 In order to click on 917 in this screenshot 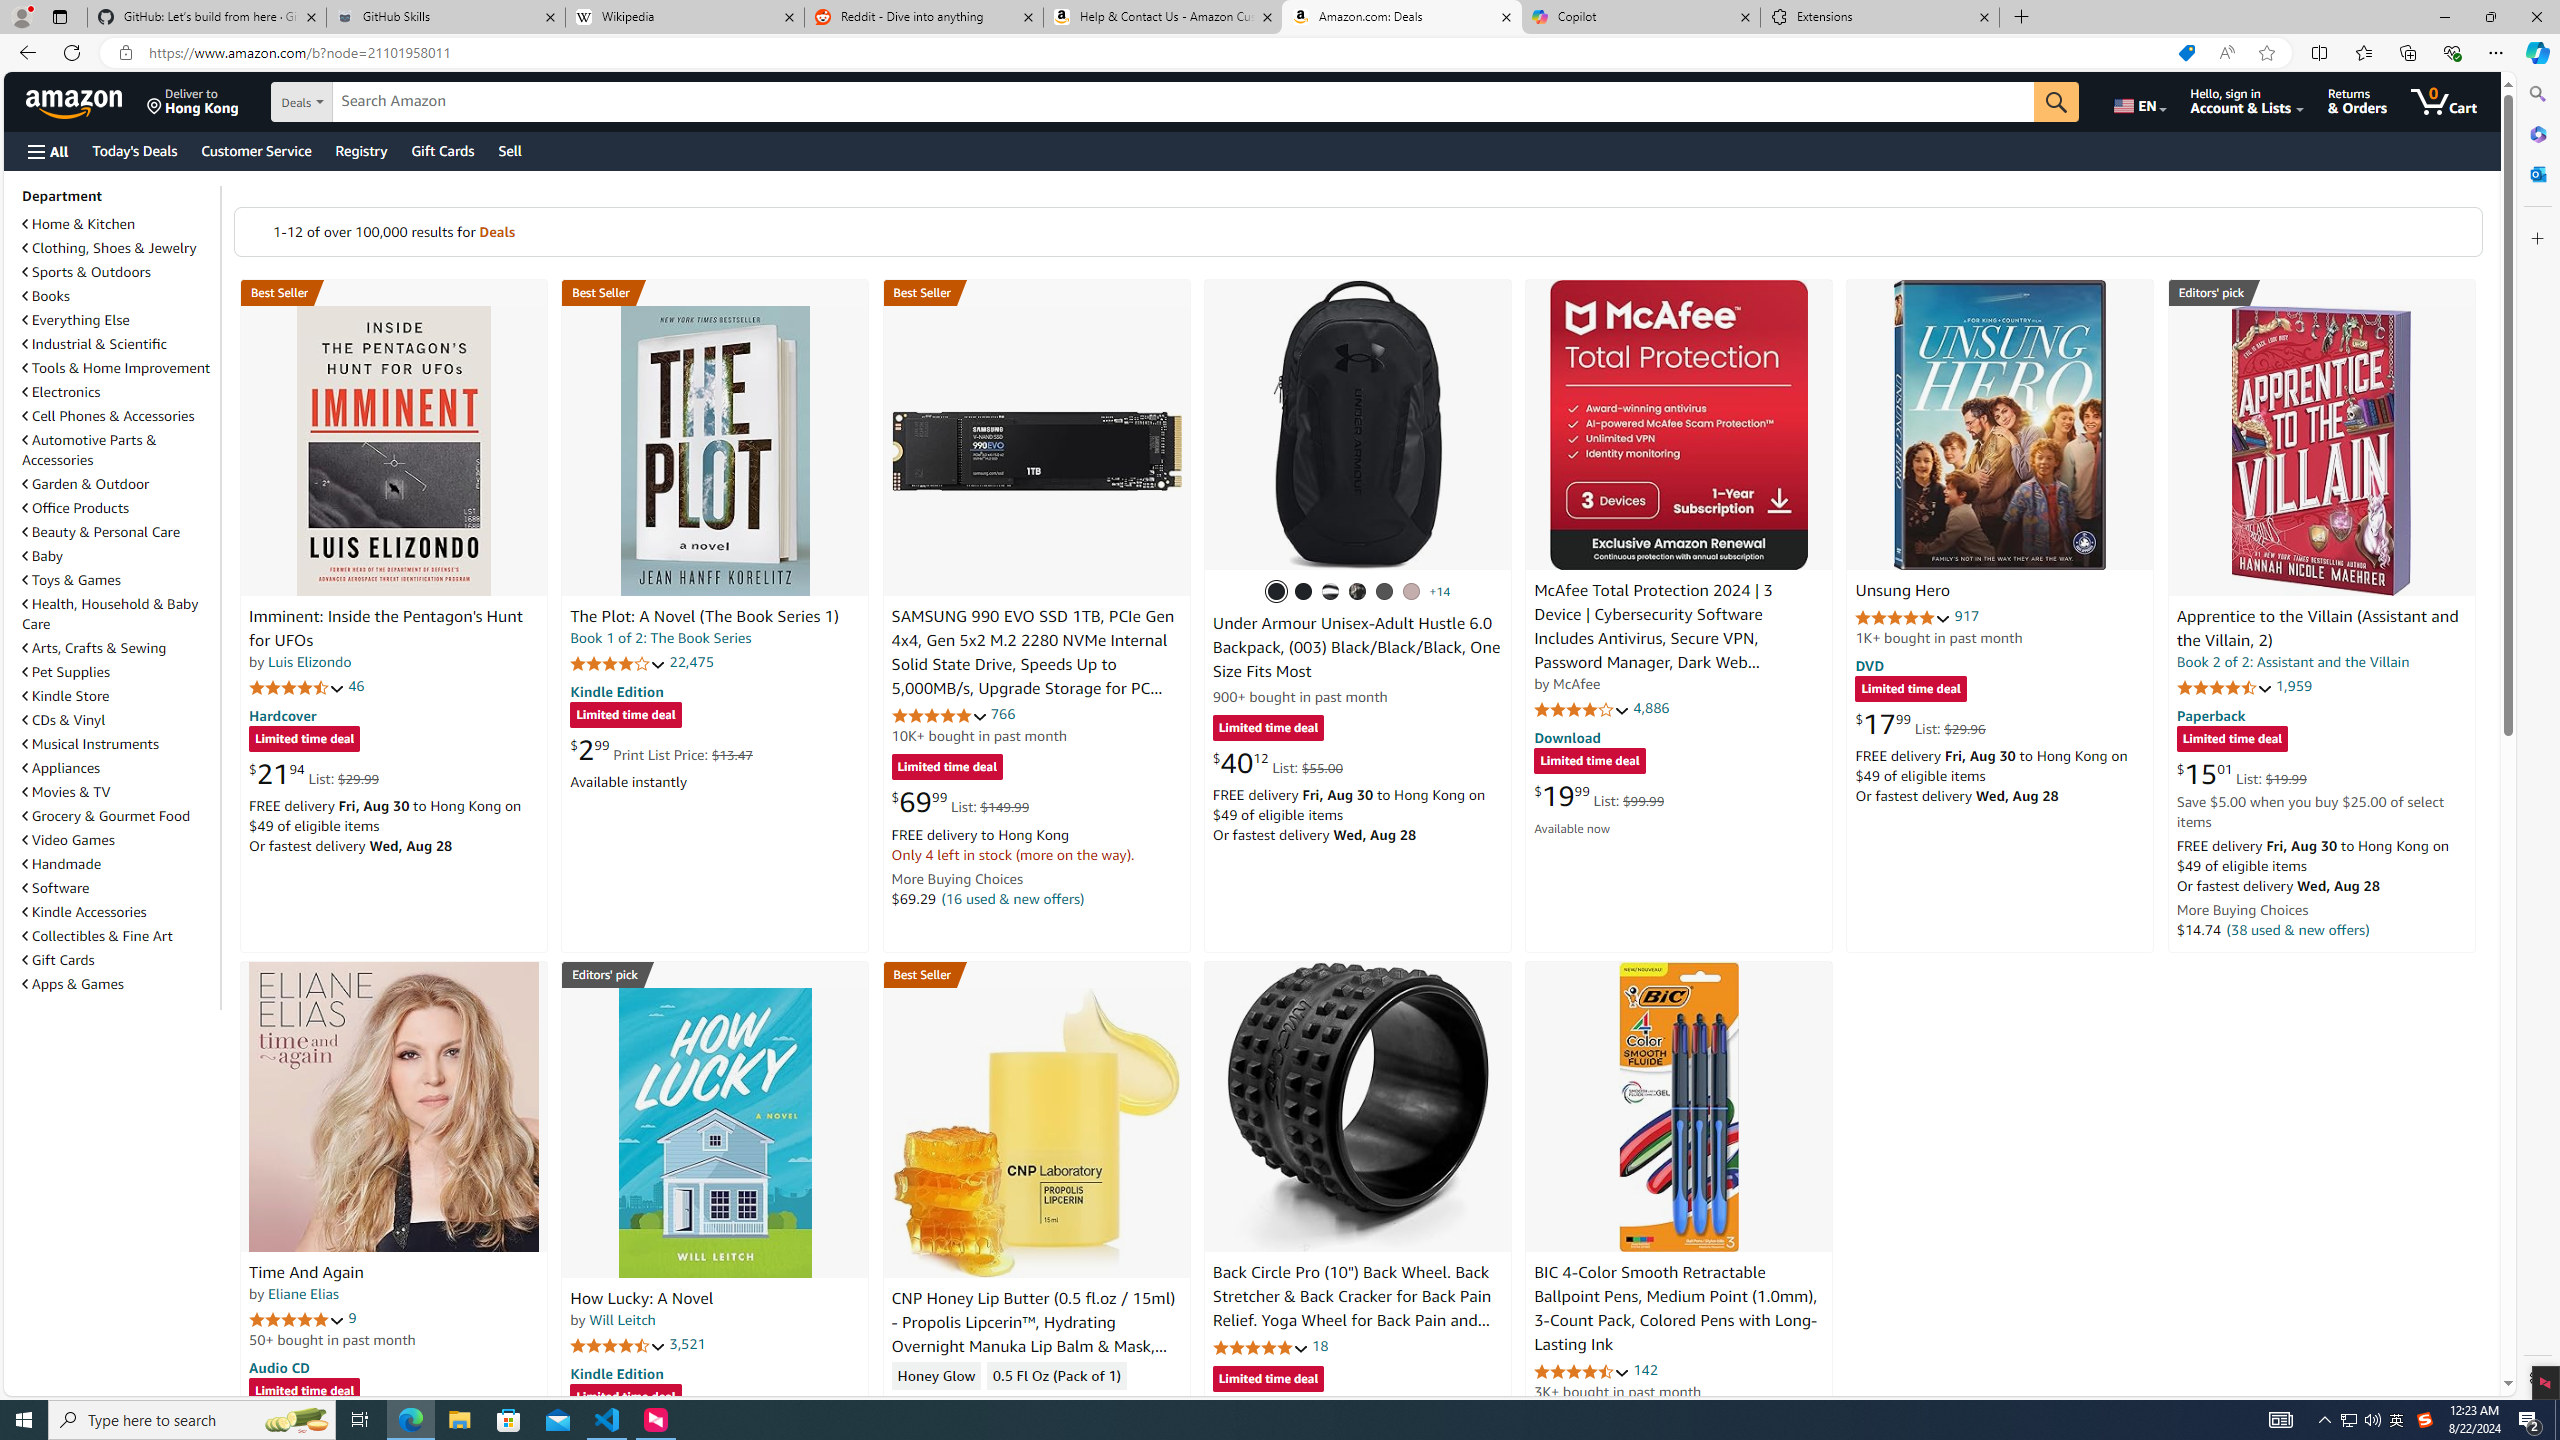, I will do `click(1966, 616)`.